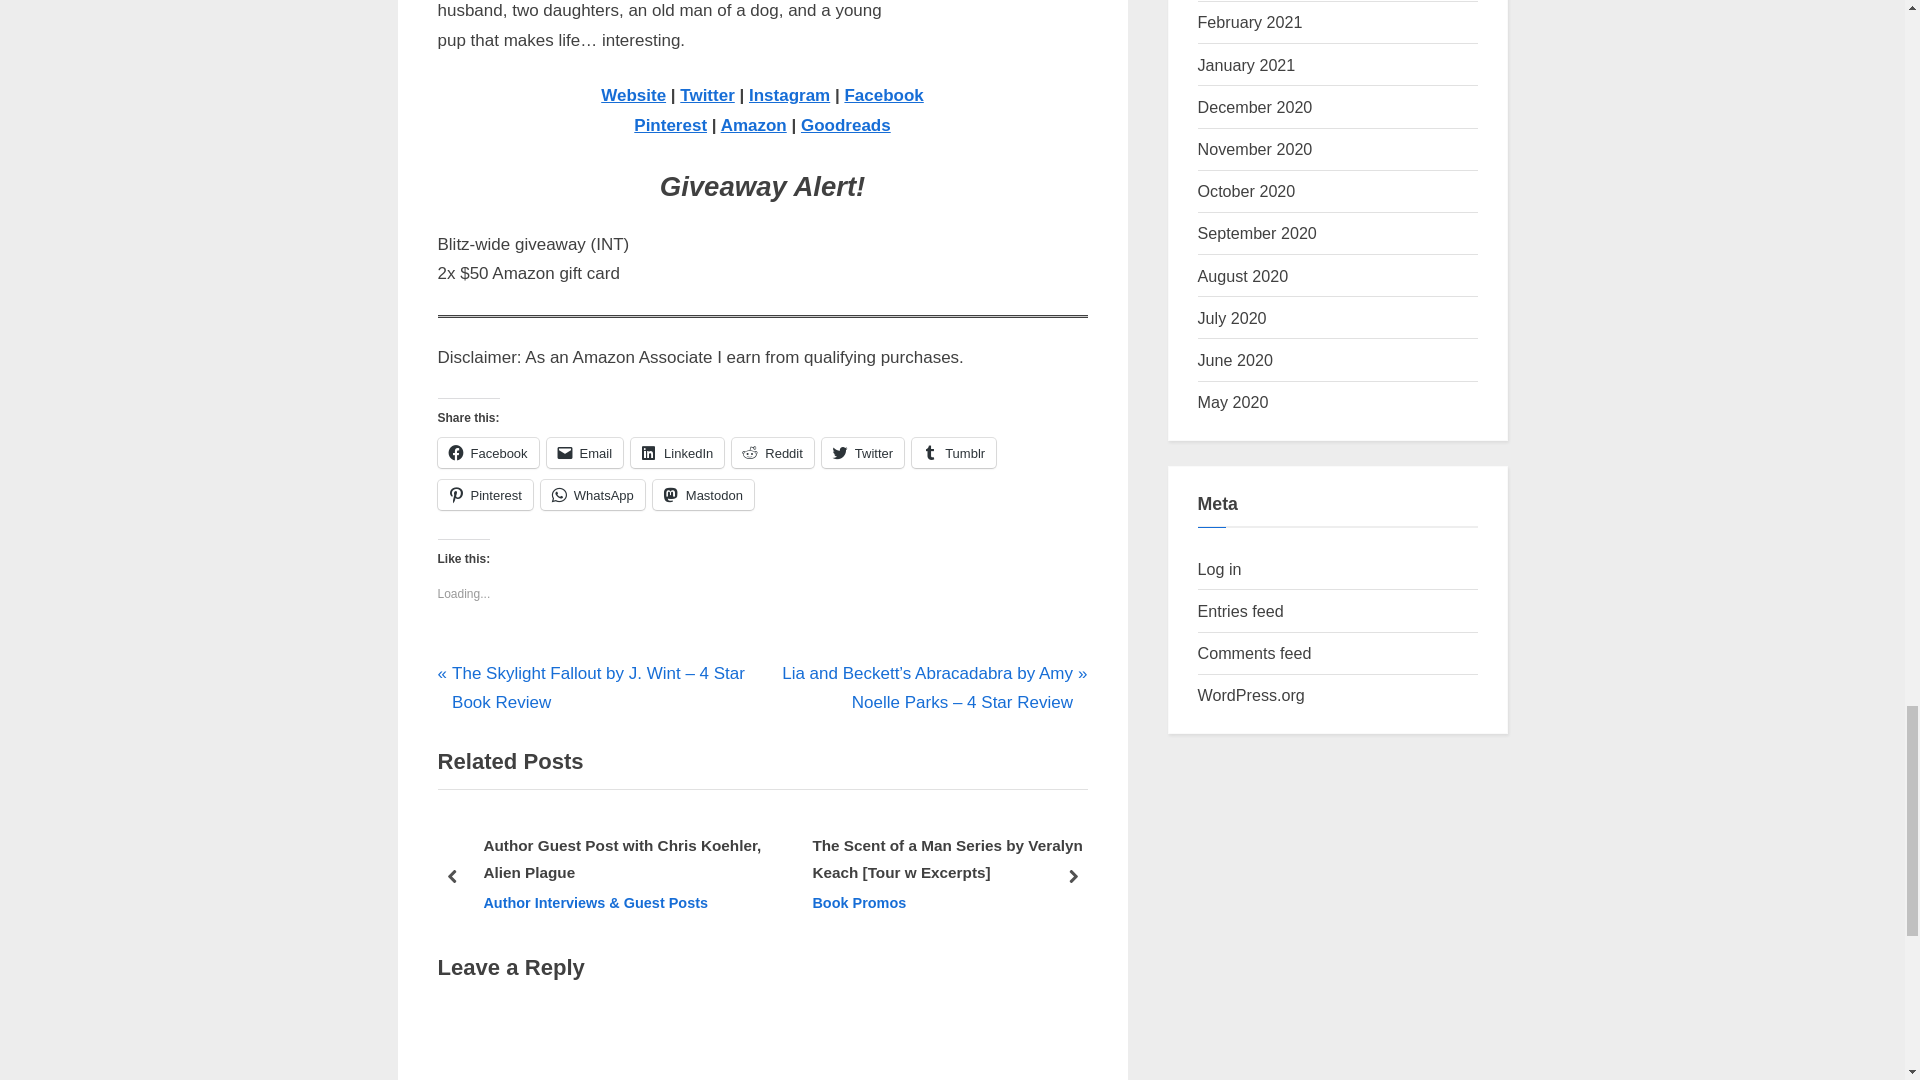 This screenshot has height=1080, width=1920. What do you see at coordinates (762, 1042) in the screenshot?
I see `Comment Form` at bounding box center [762, 1042].